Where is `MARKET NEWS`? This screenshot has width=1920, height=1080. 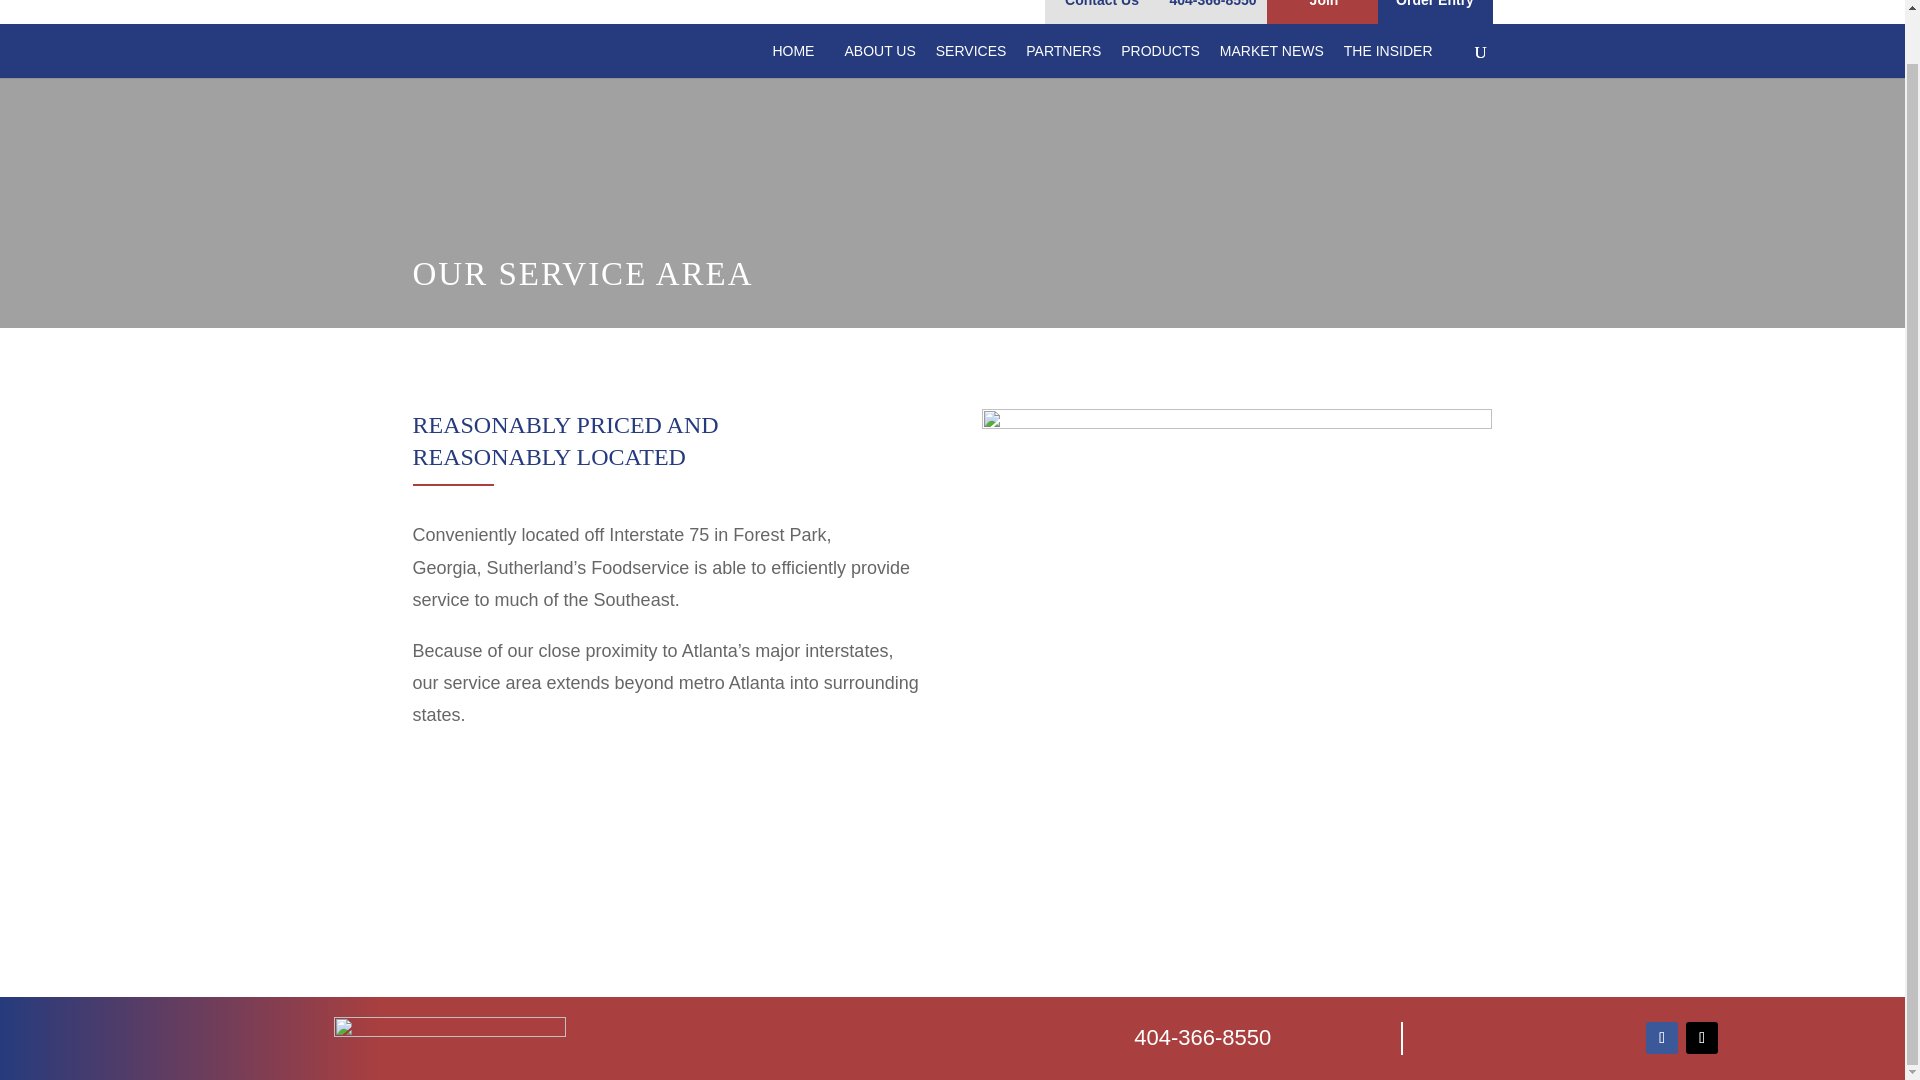
MARKET NEWS is located at coordinates (1282, 60).